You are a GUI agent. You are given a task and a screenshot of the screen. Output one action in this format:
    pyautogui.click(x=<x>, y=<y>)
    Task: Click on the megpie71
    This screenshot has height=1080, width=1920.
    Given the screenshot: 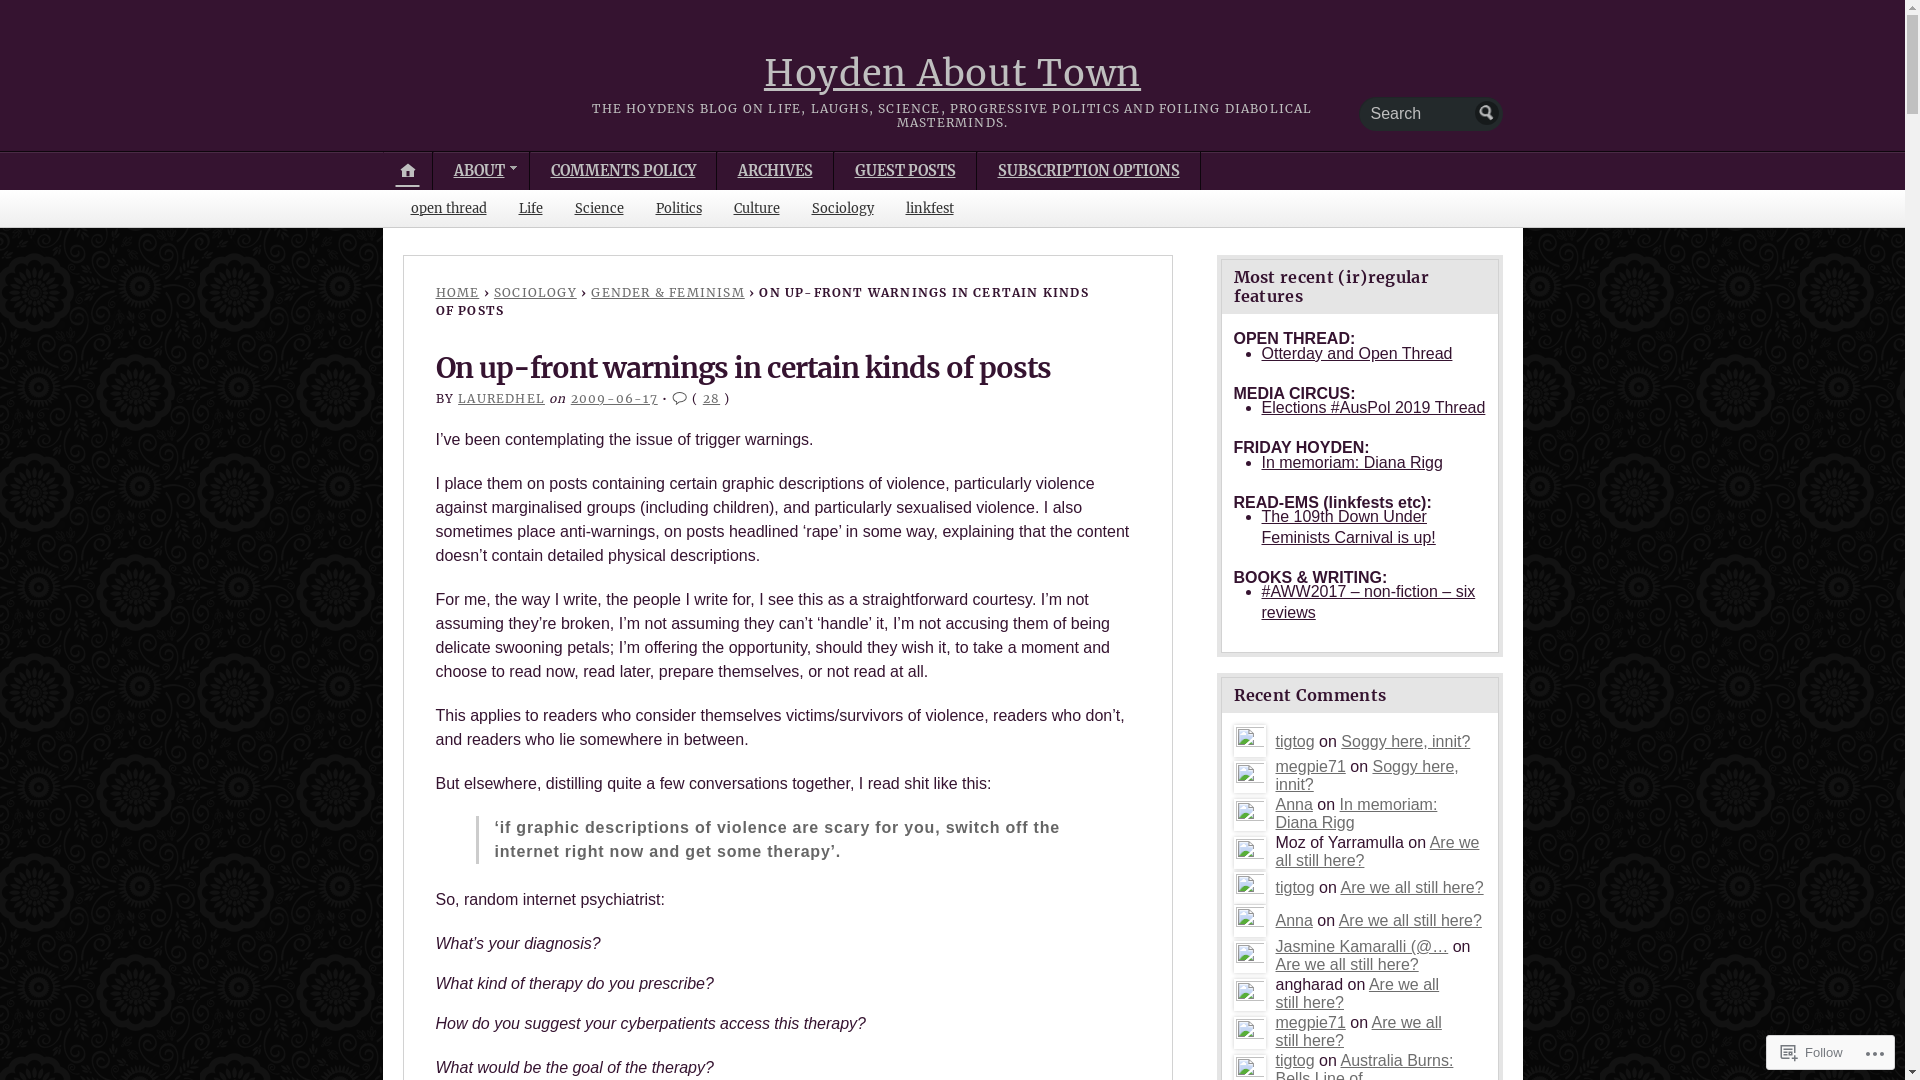 What is the action you would take?
    pyautogui.click(x=1250, y=1033)
    